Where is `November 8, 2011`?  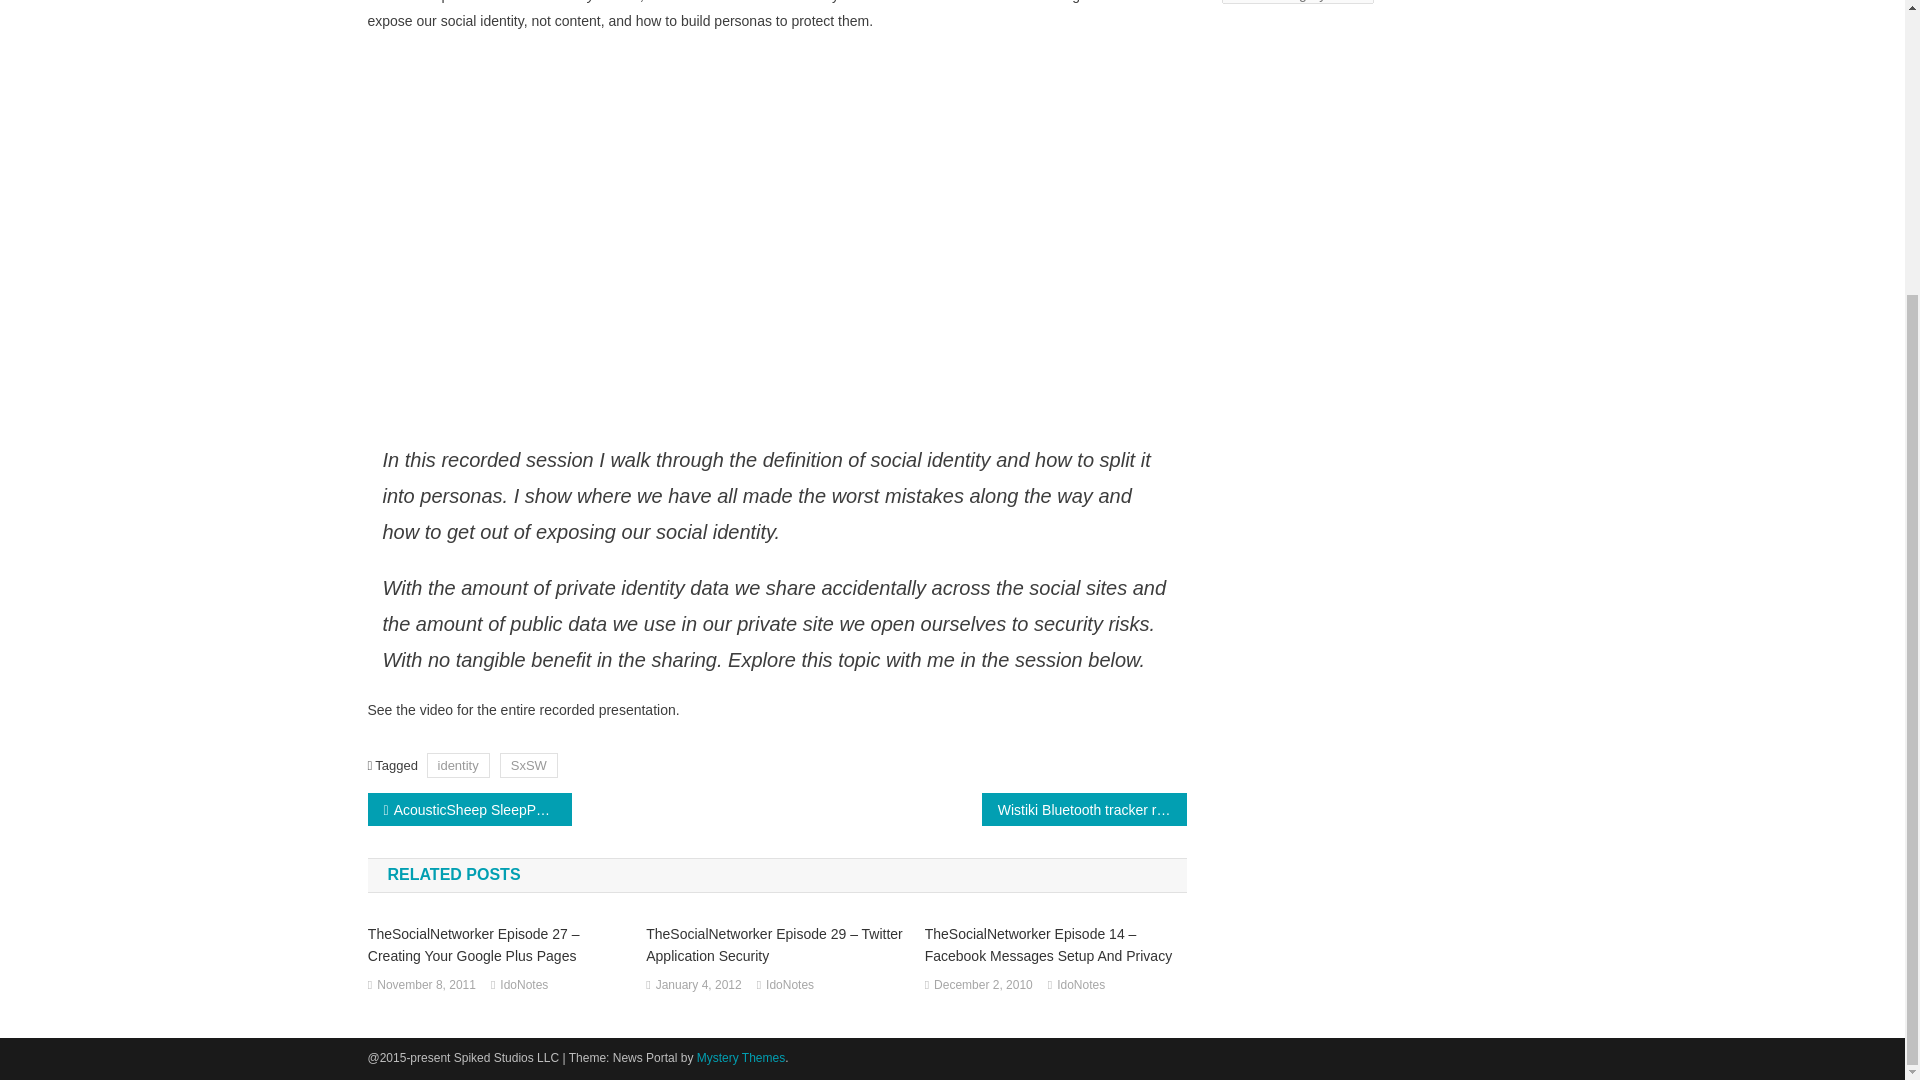 November 8, 2011 is located at coordinates (426, 986).